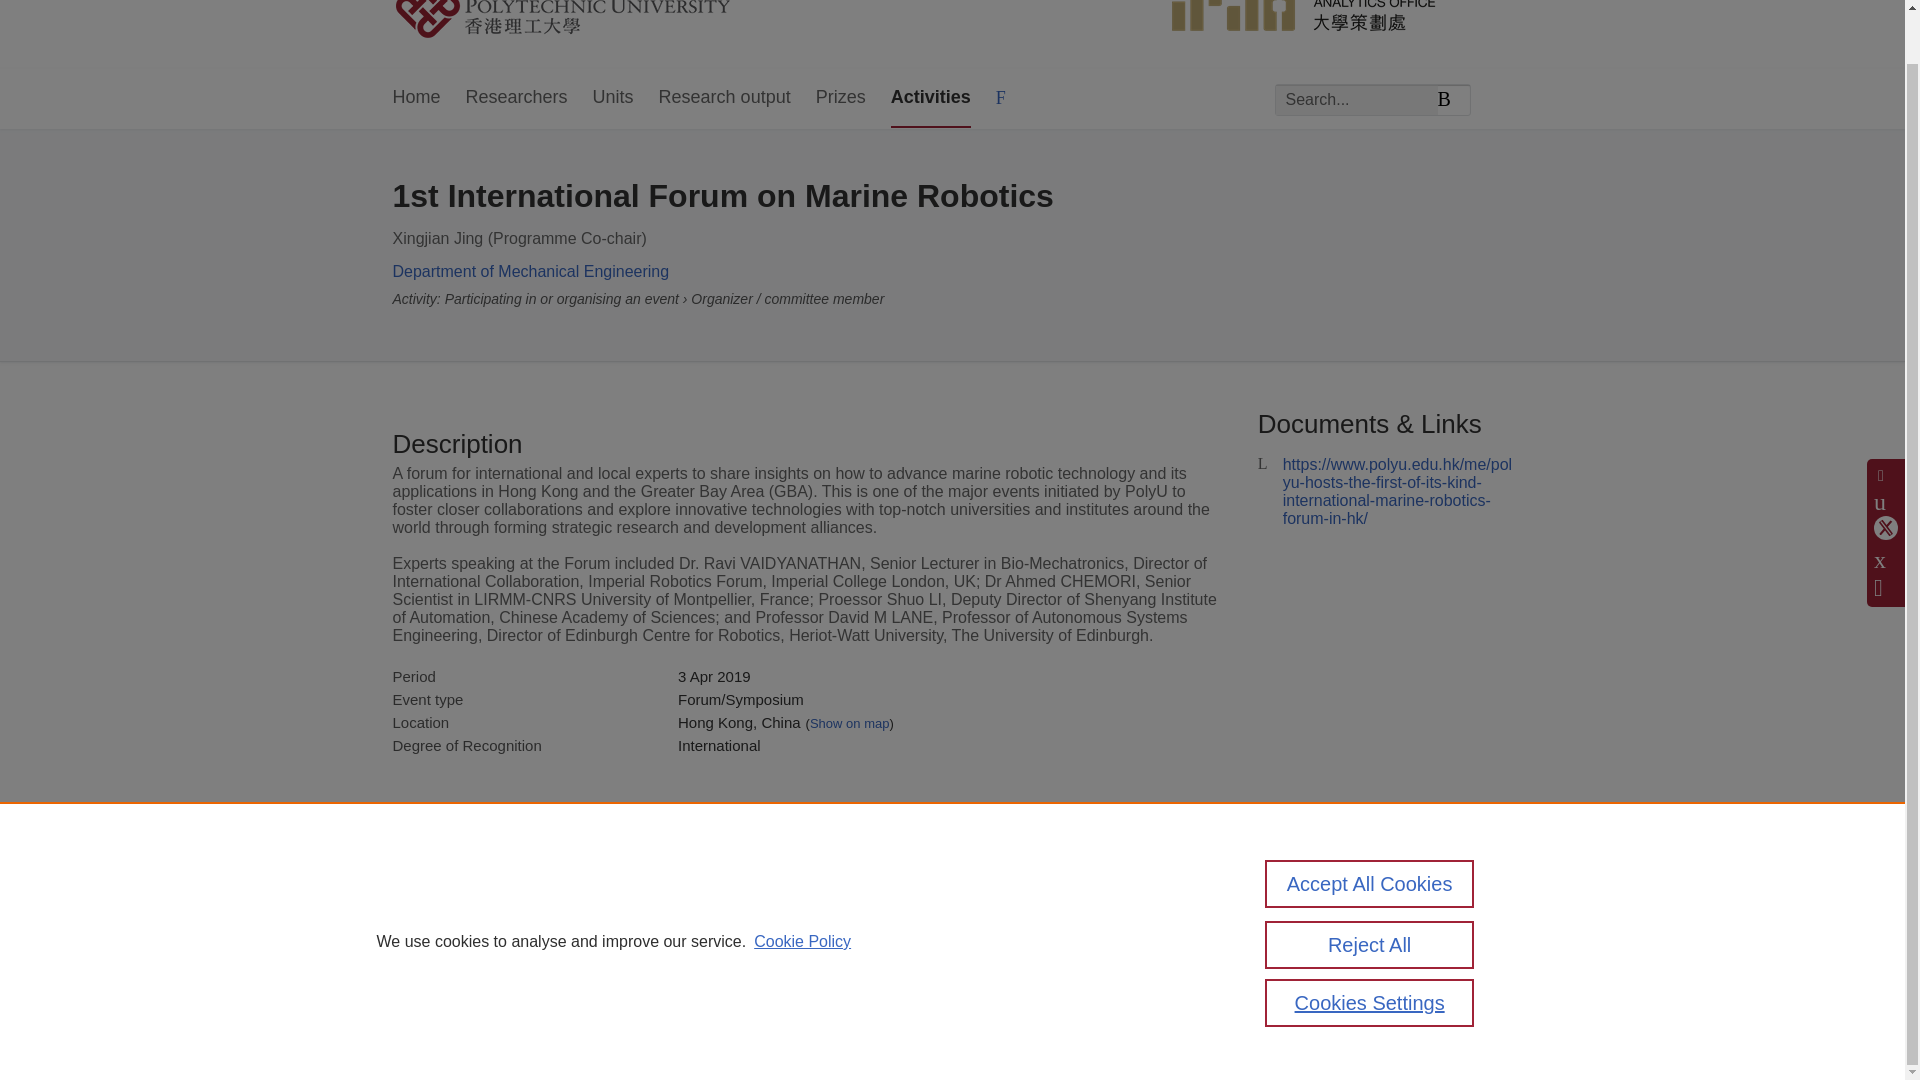 The width and height of the screenshot is (1920, 1080). Describe the element at coordinates (668, 934) in the screenshot. I see `Elsevier B.V.` at that location.